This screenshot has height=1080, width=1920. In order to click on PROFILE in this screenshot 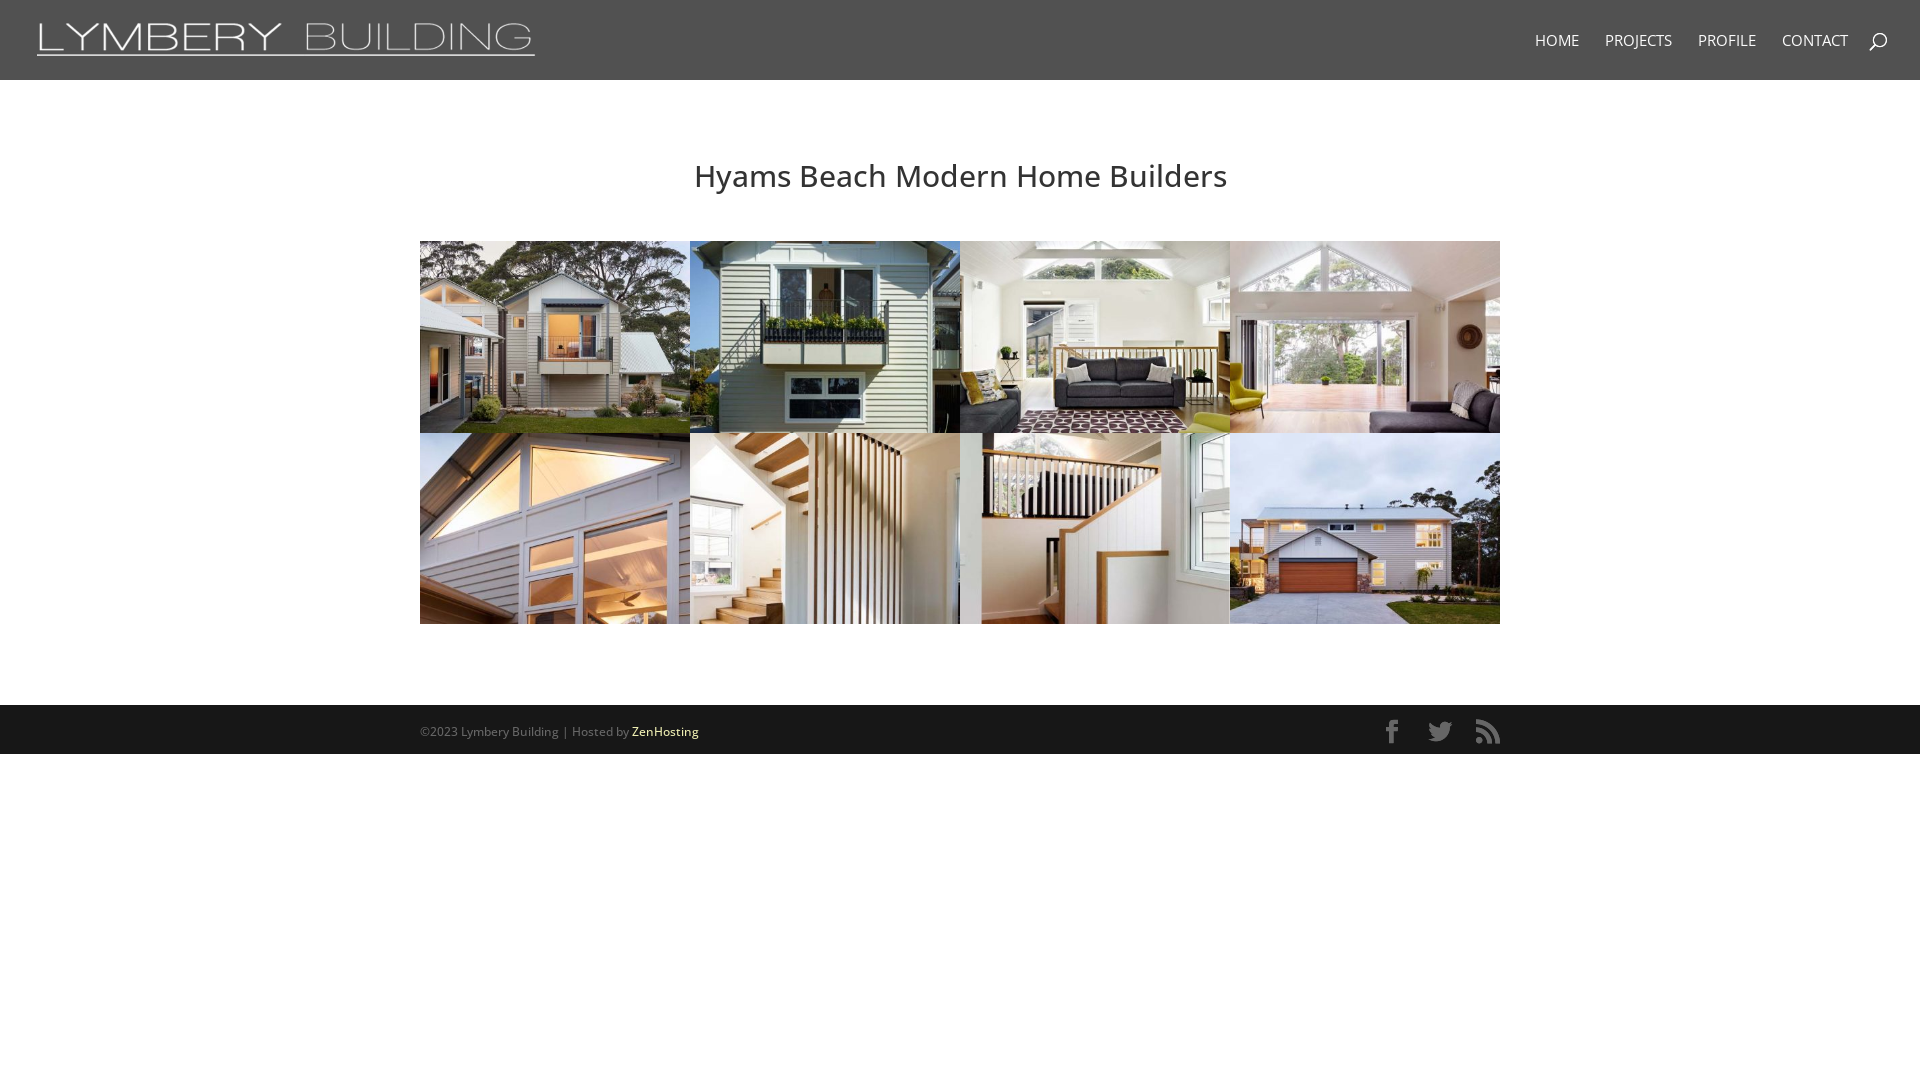, I will do `click(1727, 56)`.